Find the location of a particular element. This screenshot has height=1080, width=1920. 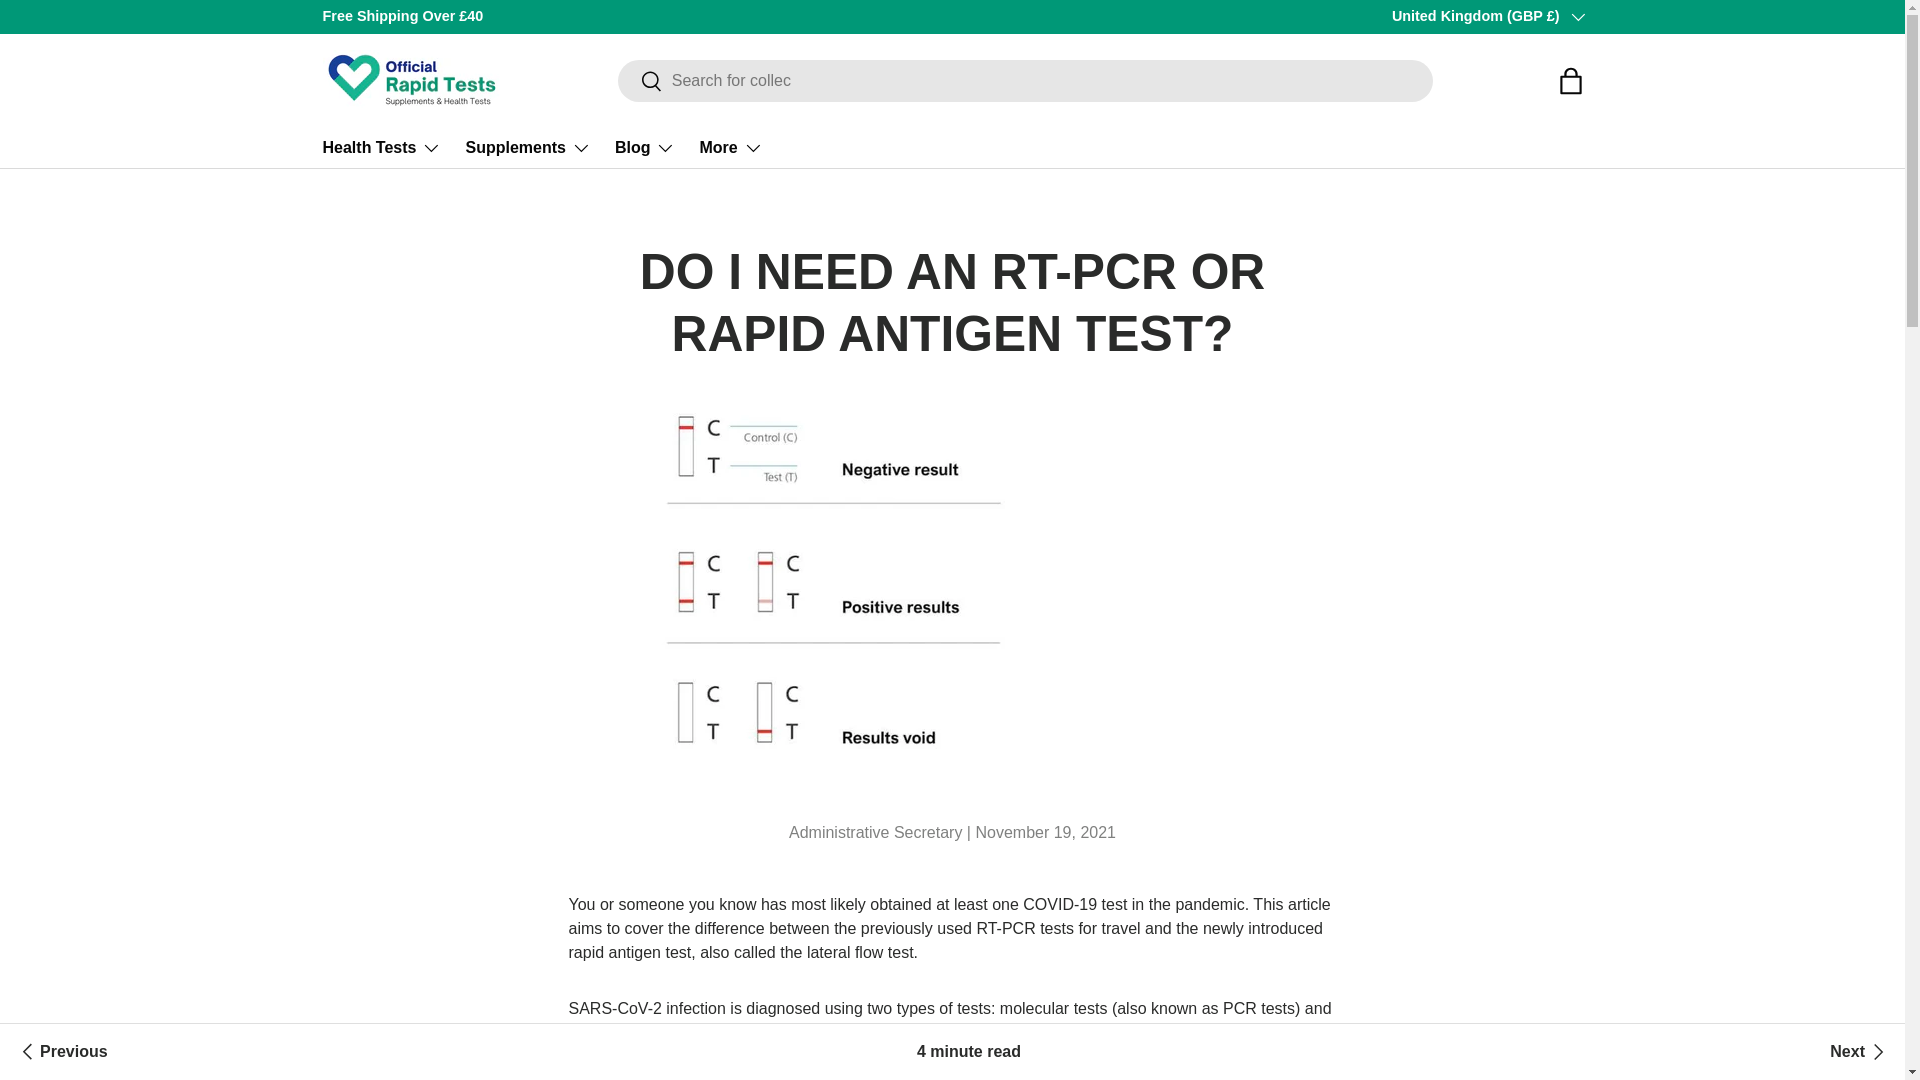

Bag is located at coordinates (1569, 80).